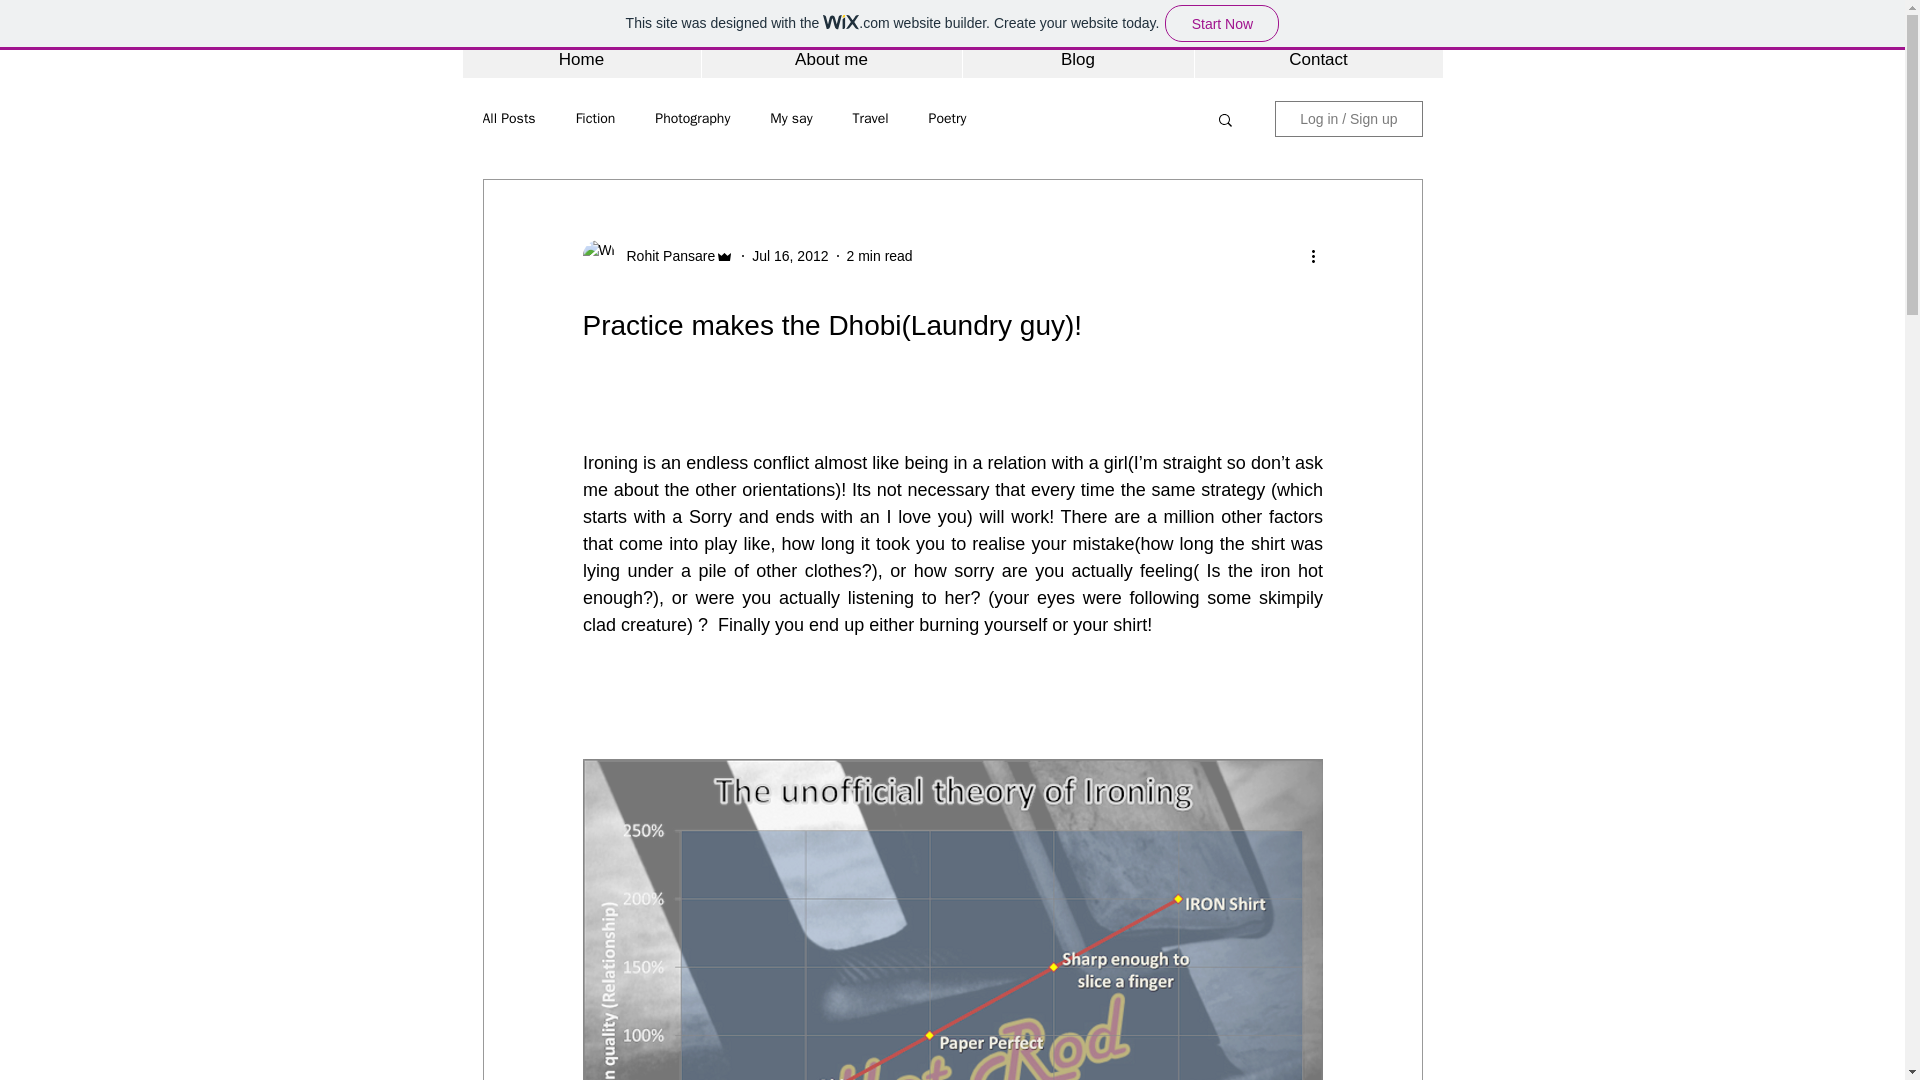  Describe the element at coordinates (870, 119) in the screenshot. I see `Travel` at that location.